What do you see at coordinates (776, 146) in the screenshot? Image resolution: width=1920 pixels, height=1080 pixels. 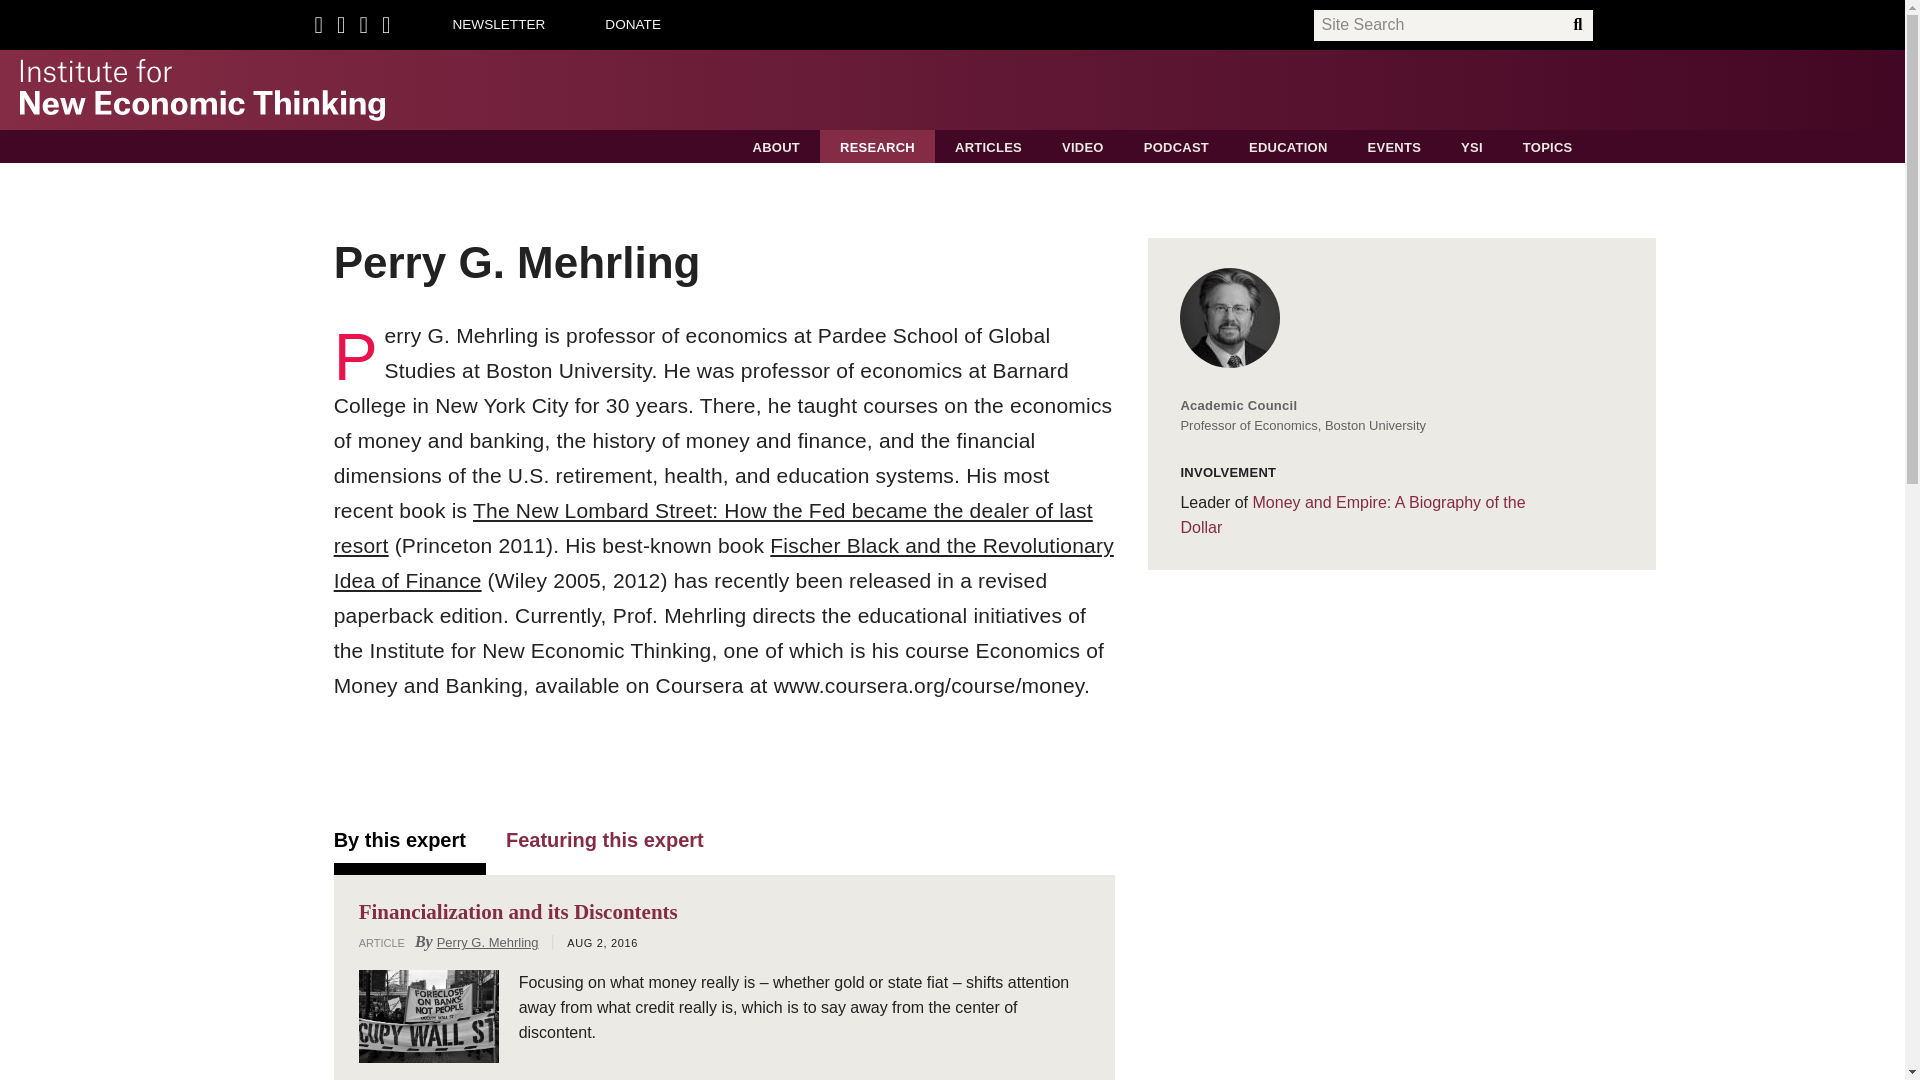 I see `ABOUT` at bounding box center [776, 146].